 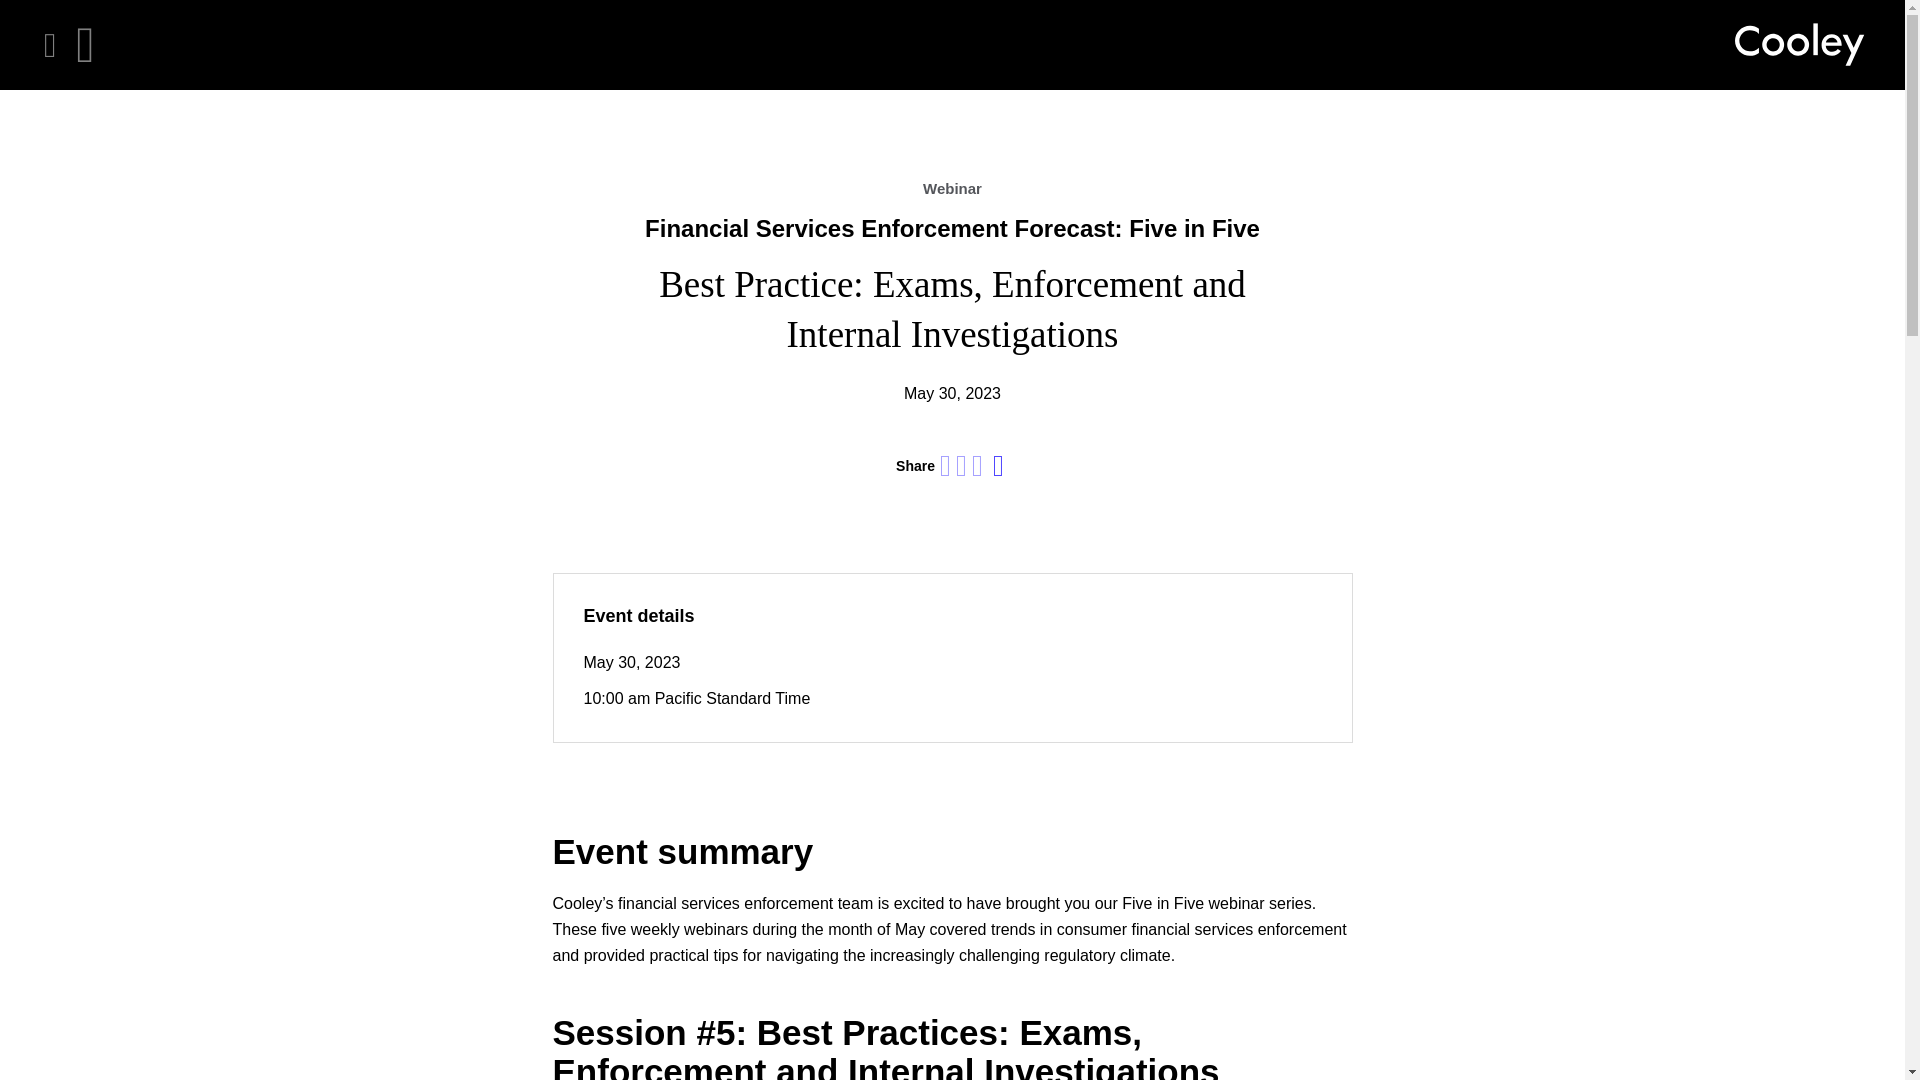 What do you see at coordinates (16, 16) in the screenshot?
I see `Skip to main content` at bounding box center [16, 16].